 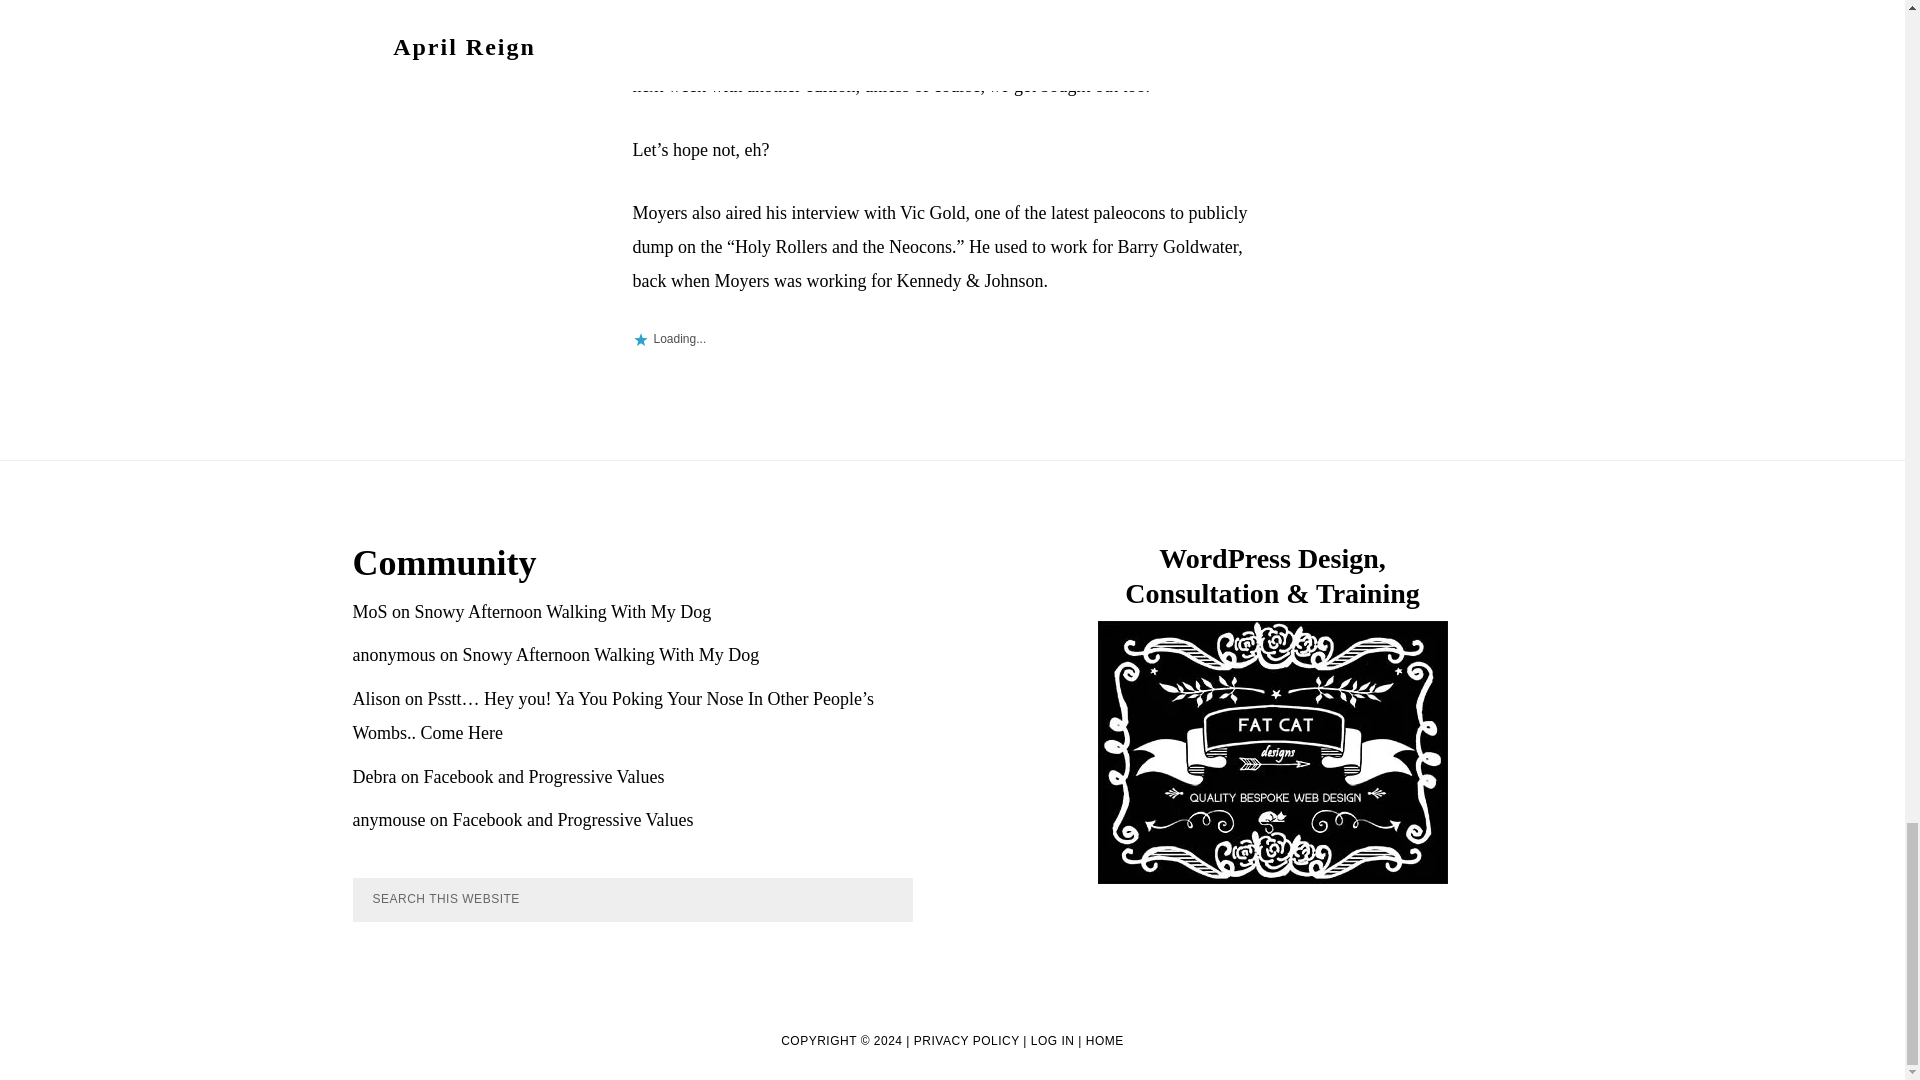 What do you see at coordinates (610, 654) in the screenshot?
I see `Snowy Afternoon Walking With My Dog` at bounding box center [610, 654].